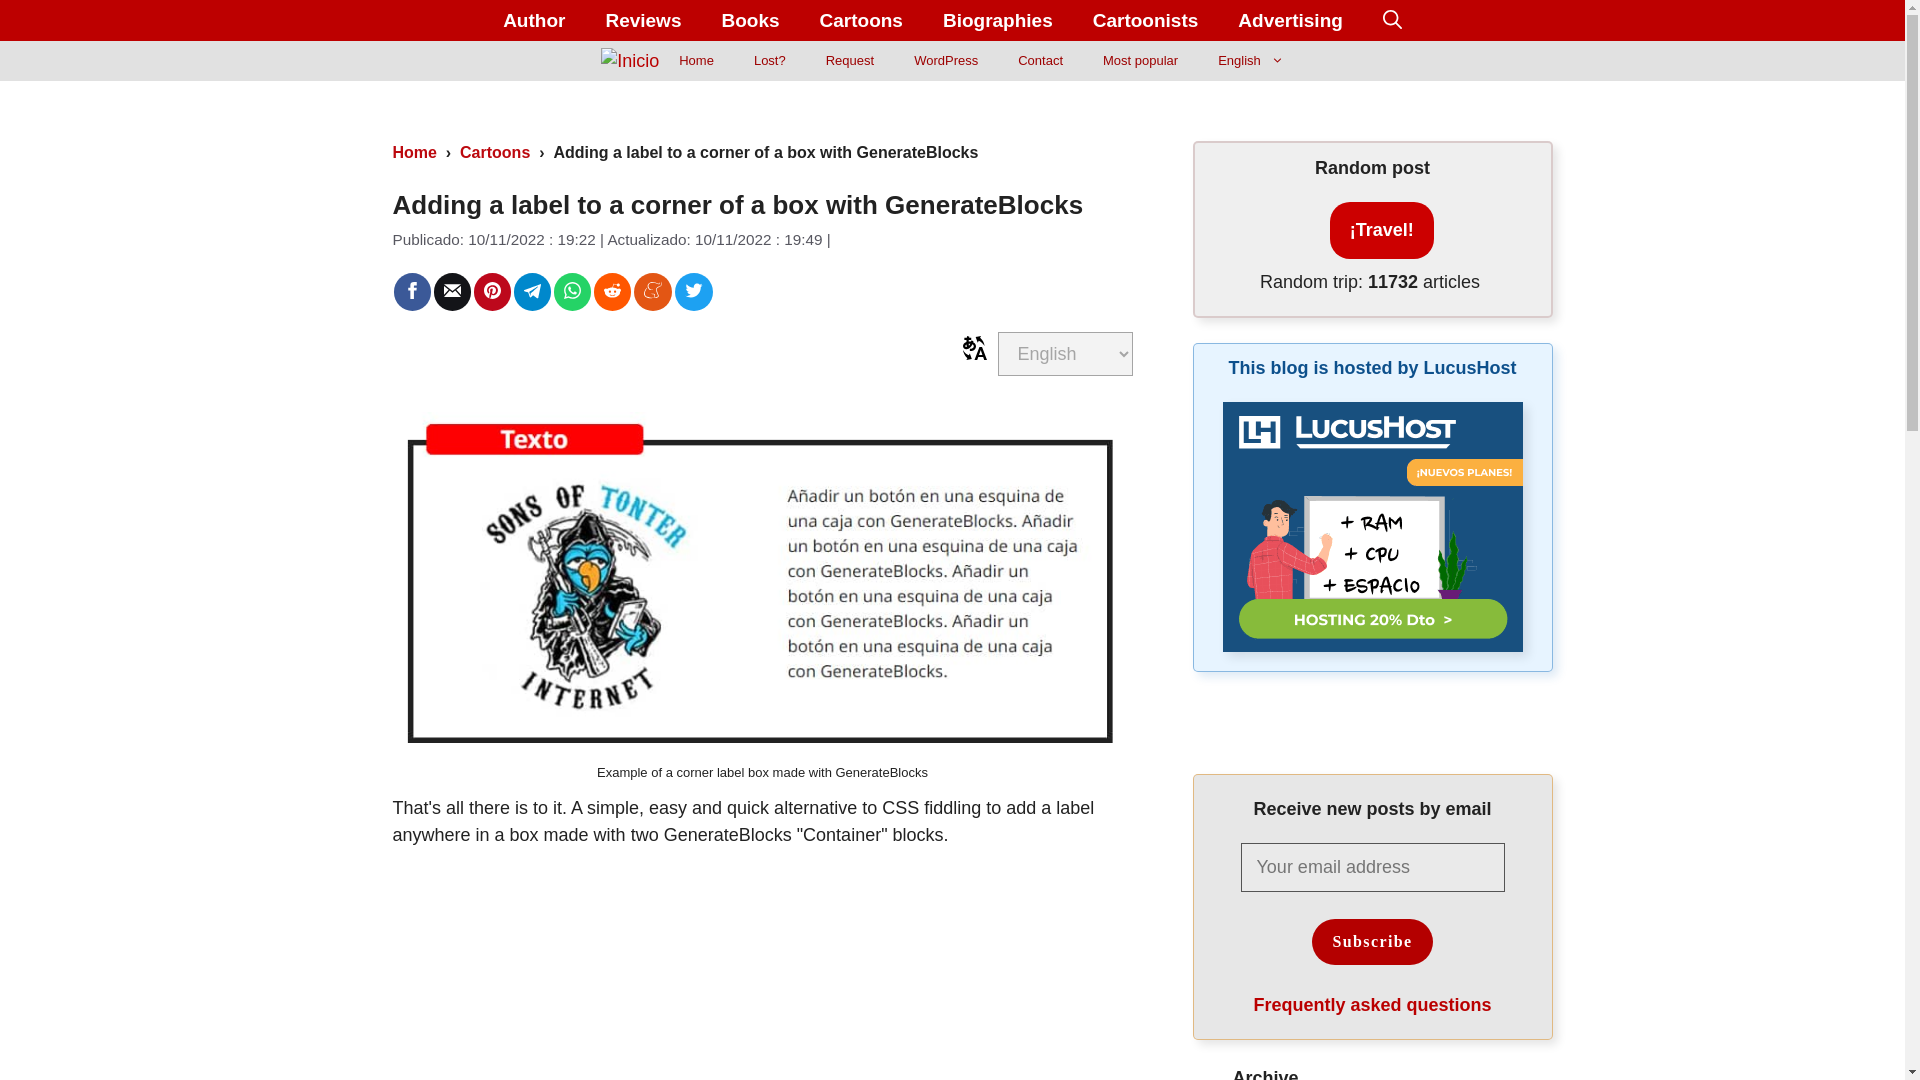 The image size is (1920, 1080). What do you see at coordinates (642, 20) in the screenshot?
I see `Reviews` at bounding box center [642, 20].